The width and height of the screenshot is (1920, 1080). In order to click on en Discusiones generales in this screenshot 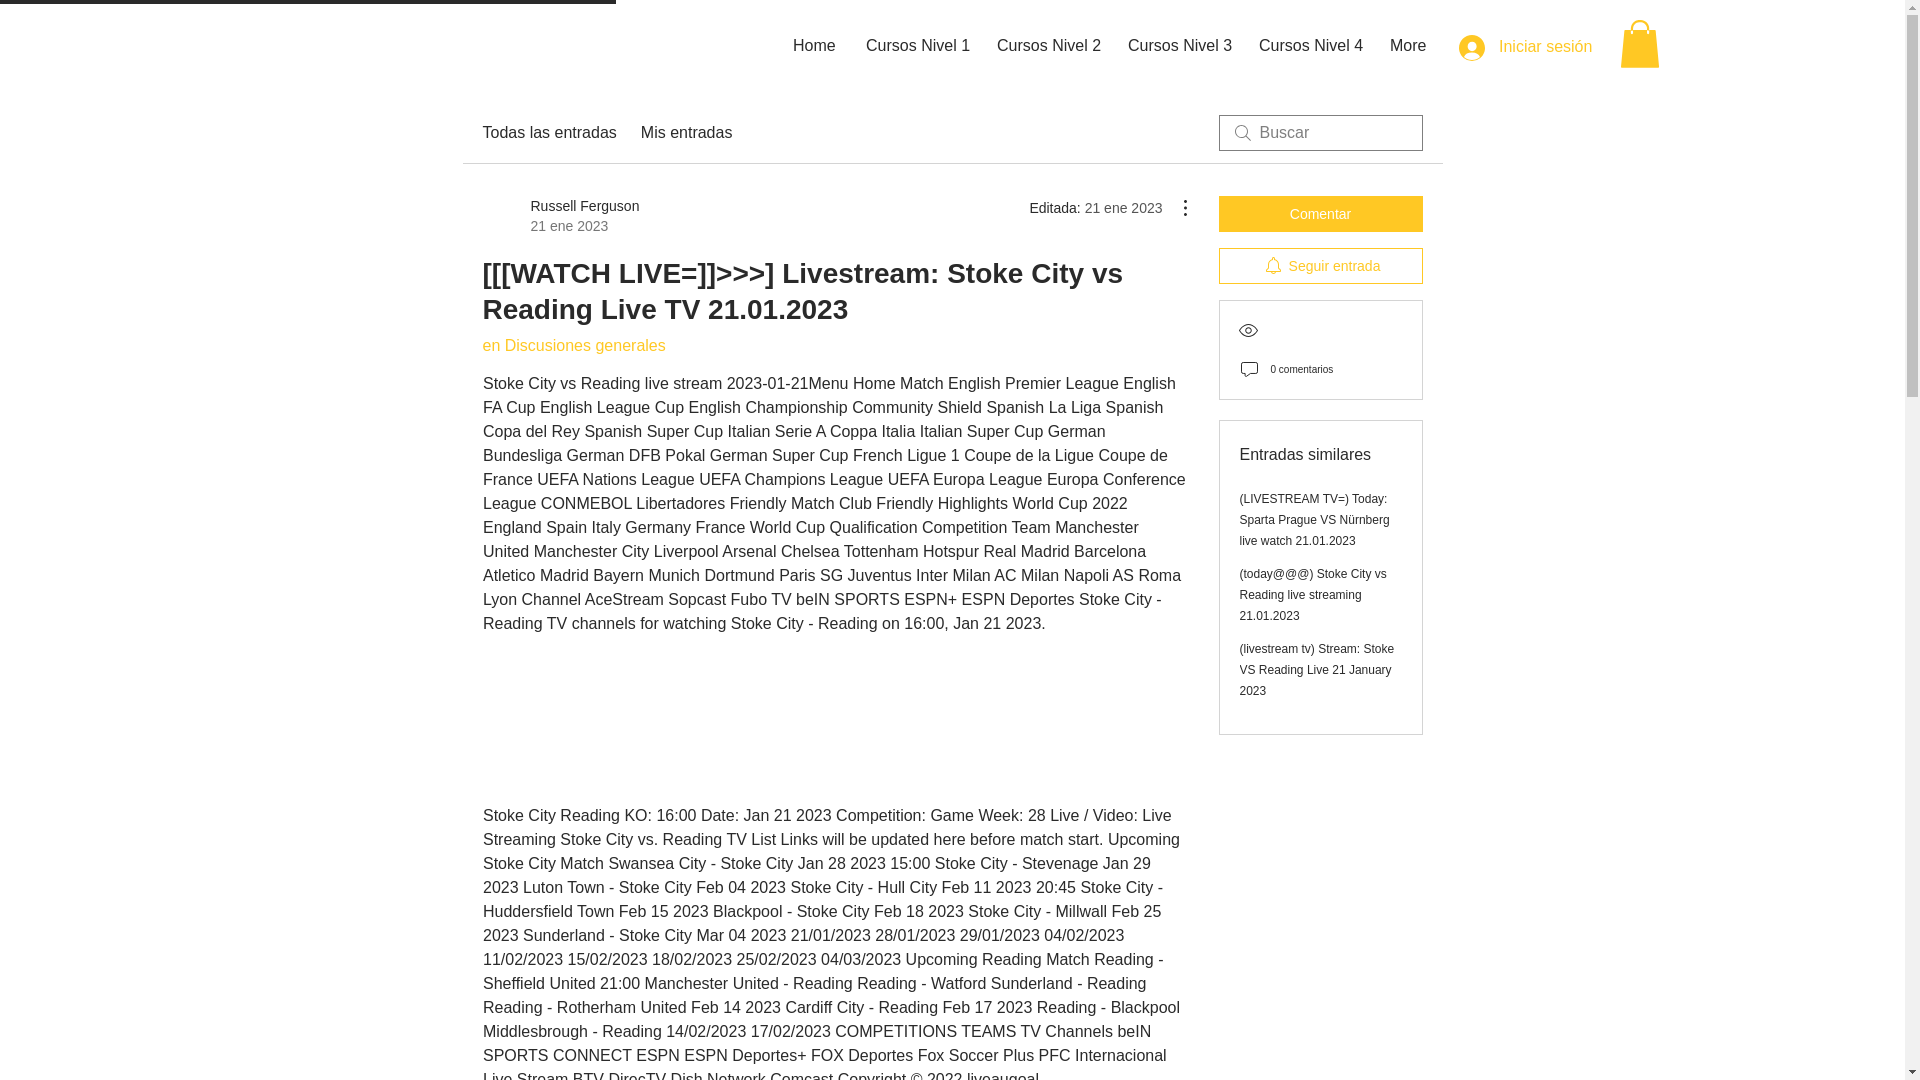, I will do `click(572, 345)`.